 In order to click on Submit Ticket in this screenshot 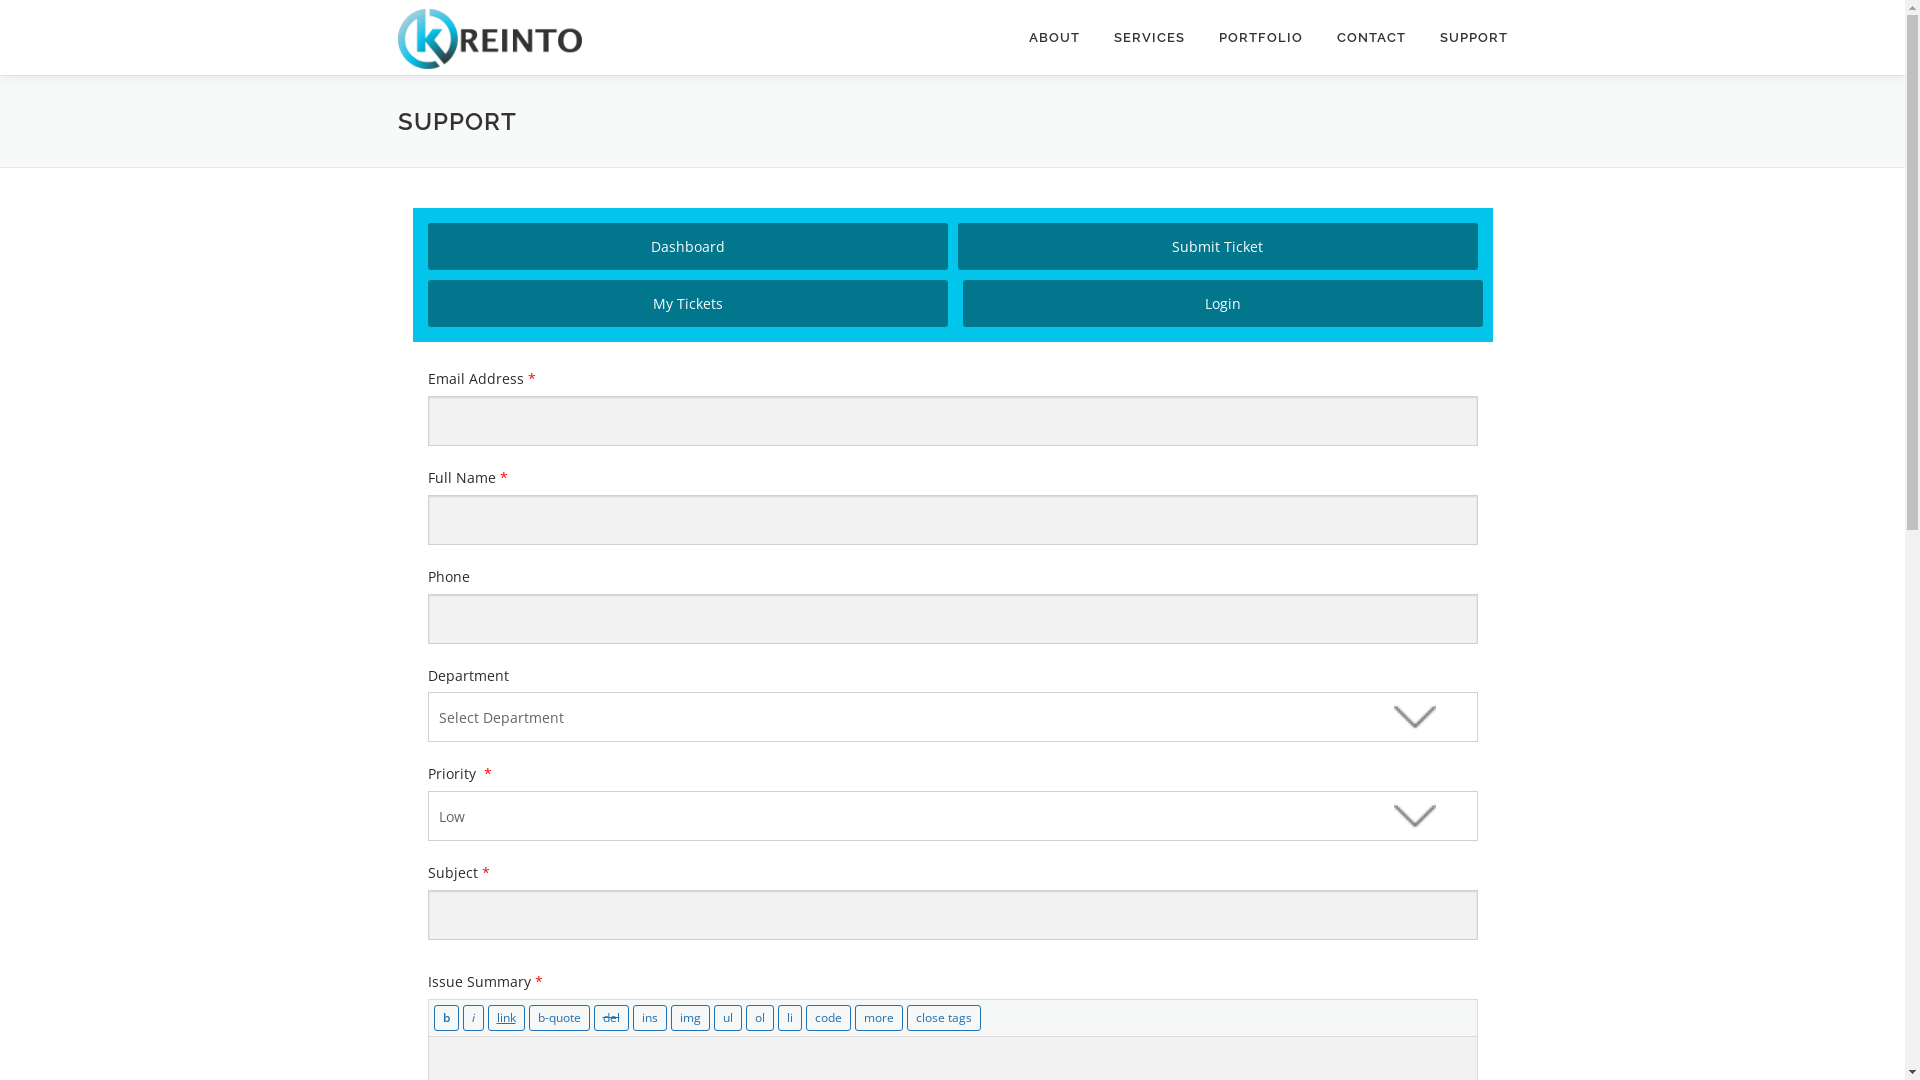, I will do `click(1218, 246)`.